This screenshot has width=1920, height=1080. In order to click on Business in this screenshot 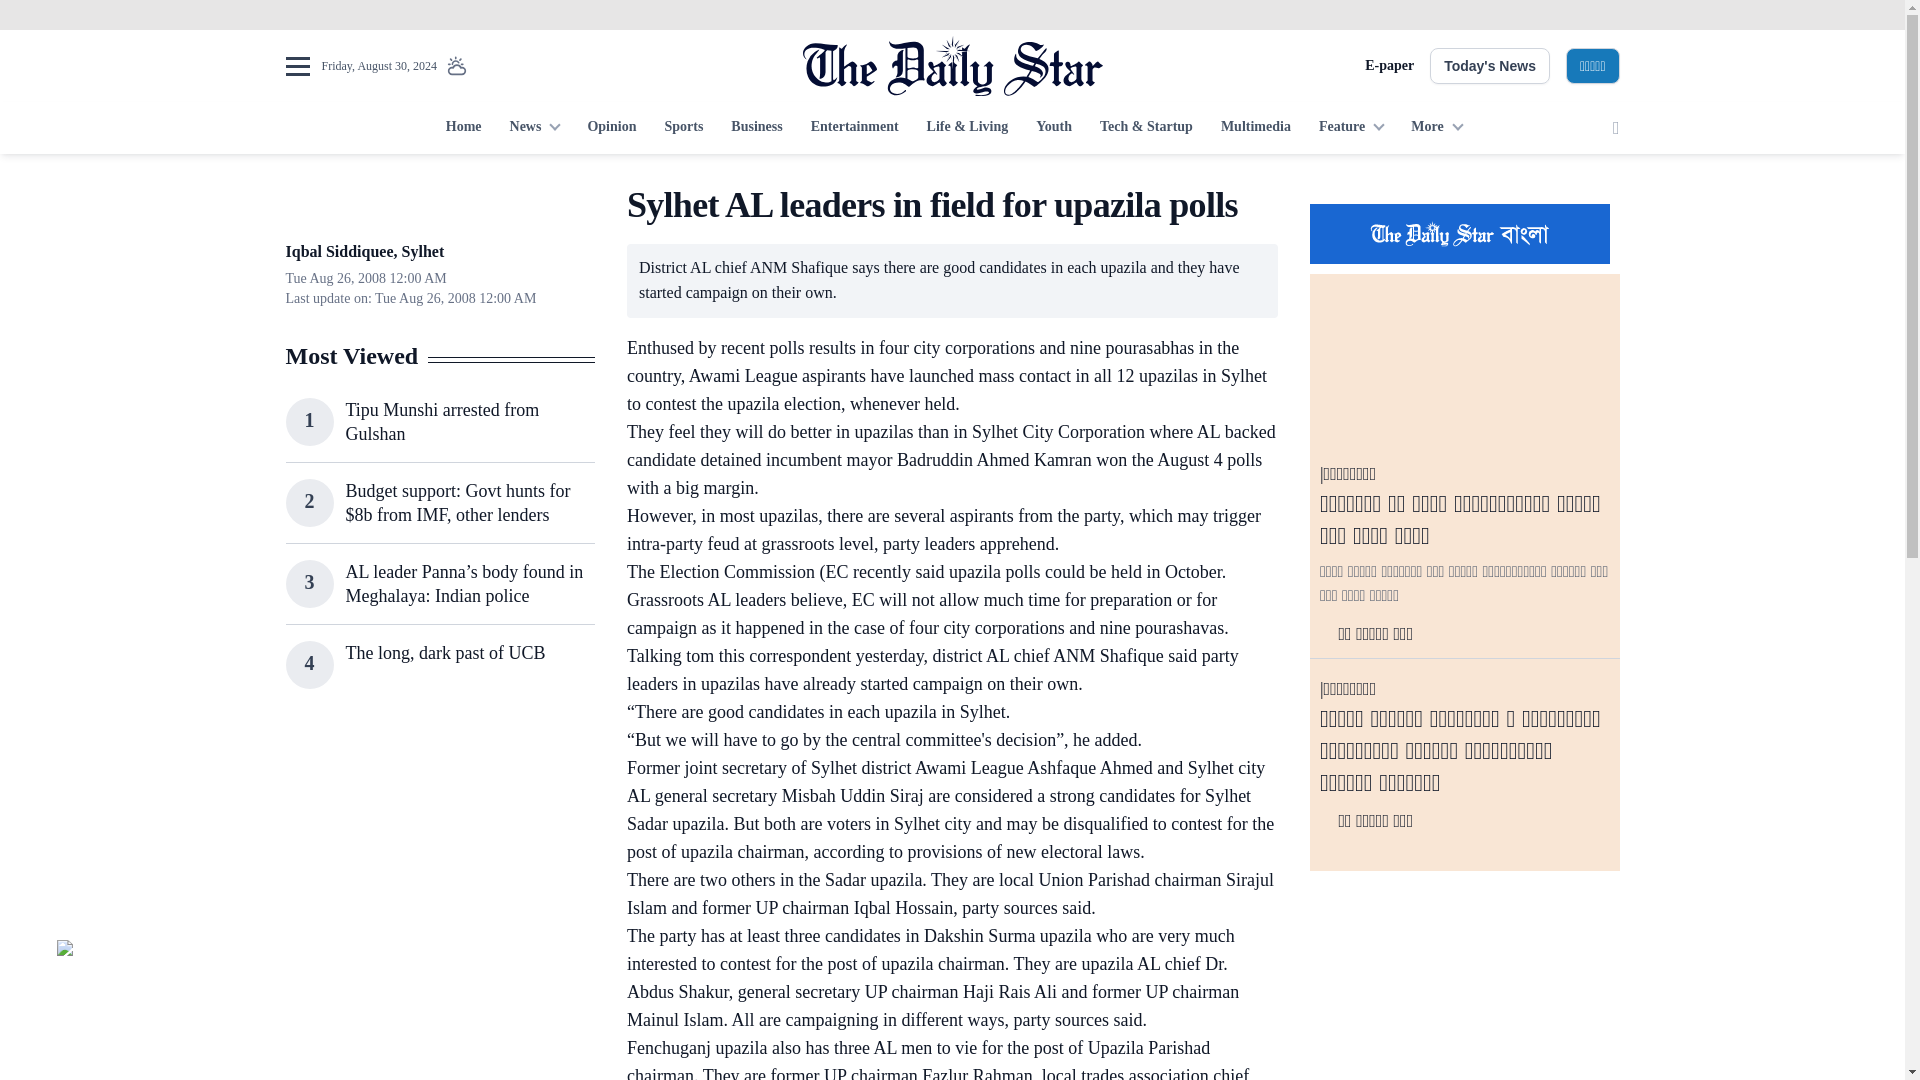, I will do `click(756, 128)`.